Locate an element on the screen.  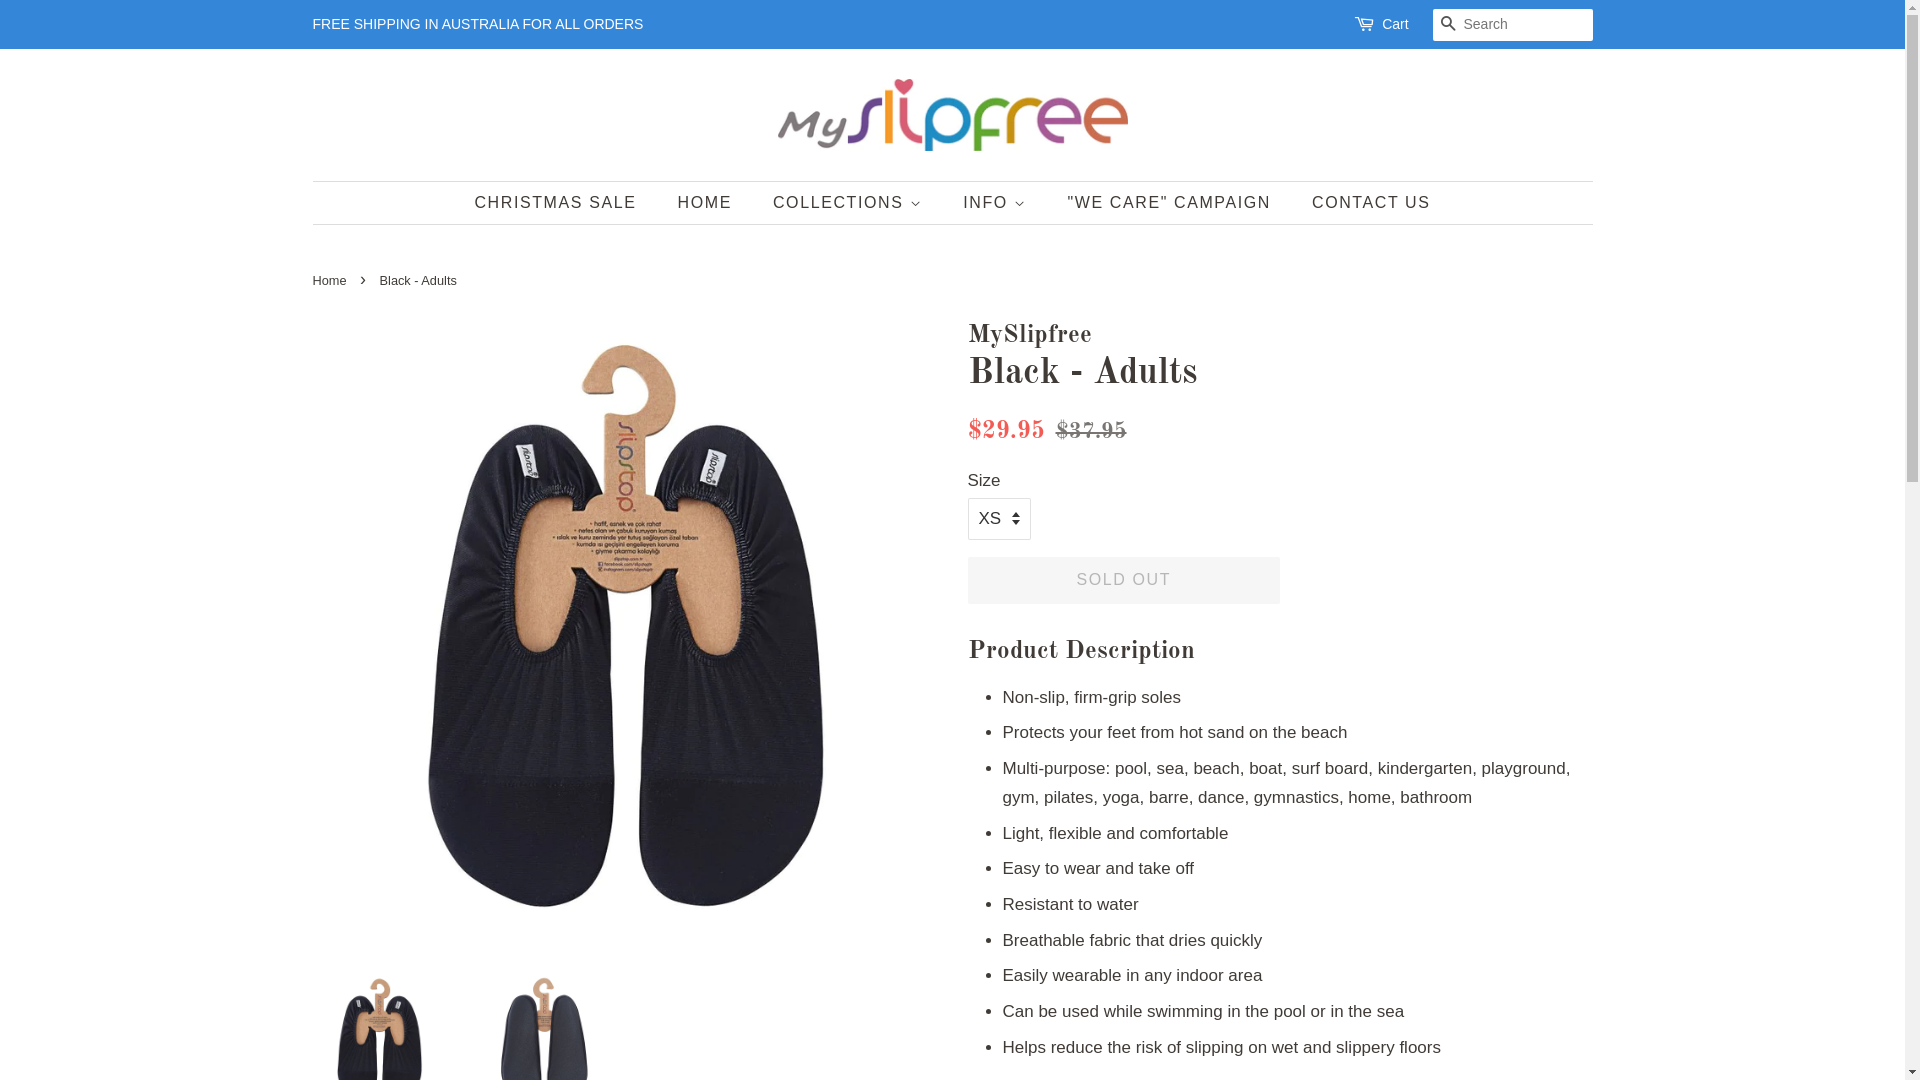
SOLD OUT is located at coordinates (1124, 580).